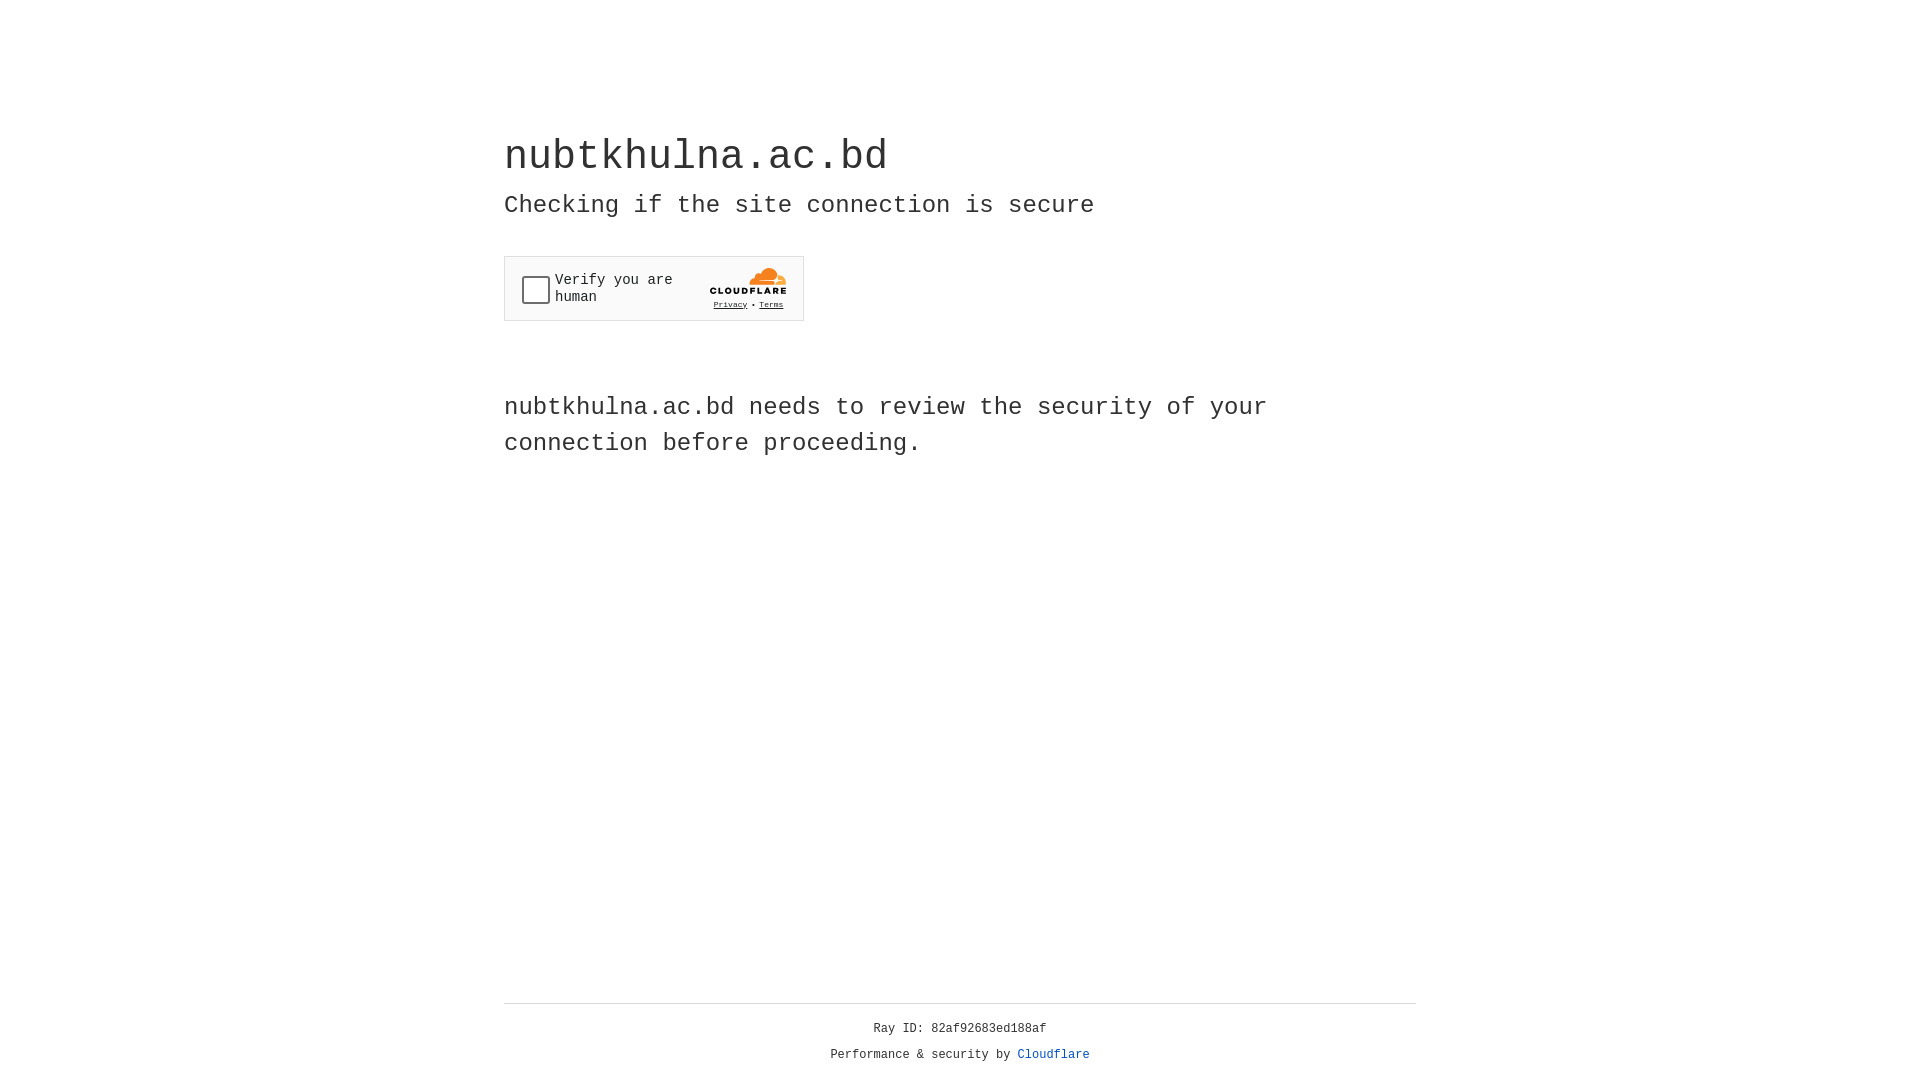 The image size is (1920, 1080). I want to click on Widget containing a Cloudflare security challenge, so click(654, 288).